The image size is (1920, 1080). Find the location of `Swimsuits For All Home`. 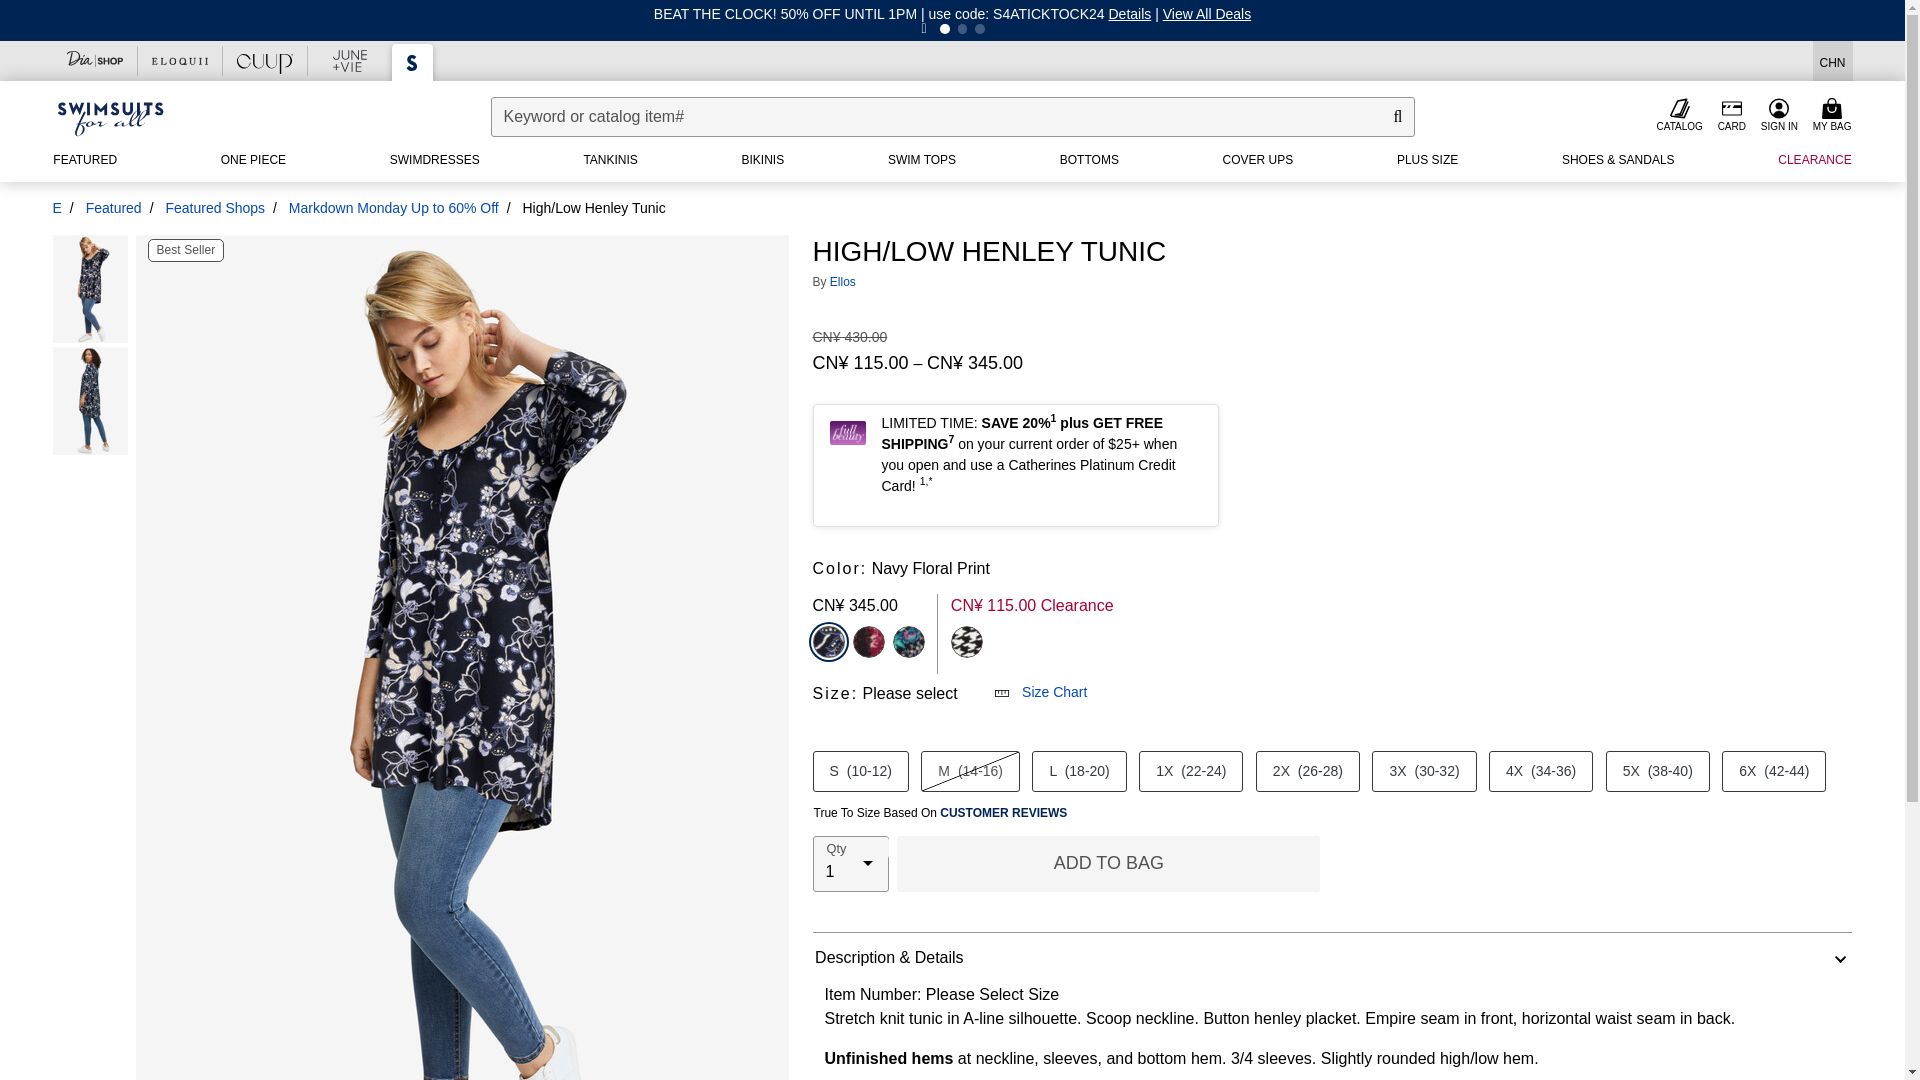

Swimsuits For All Home is located at coordinates (110, 117).